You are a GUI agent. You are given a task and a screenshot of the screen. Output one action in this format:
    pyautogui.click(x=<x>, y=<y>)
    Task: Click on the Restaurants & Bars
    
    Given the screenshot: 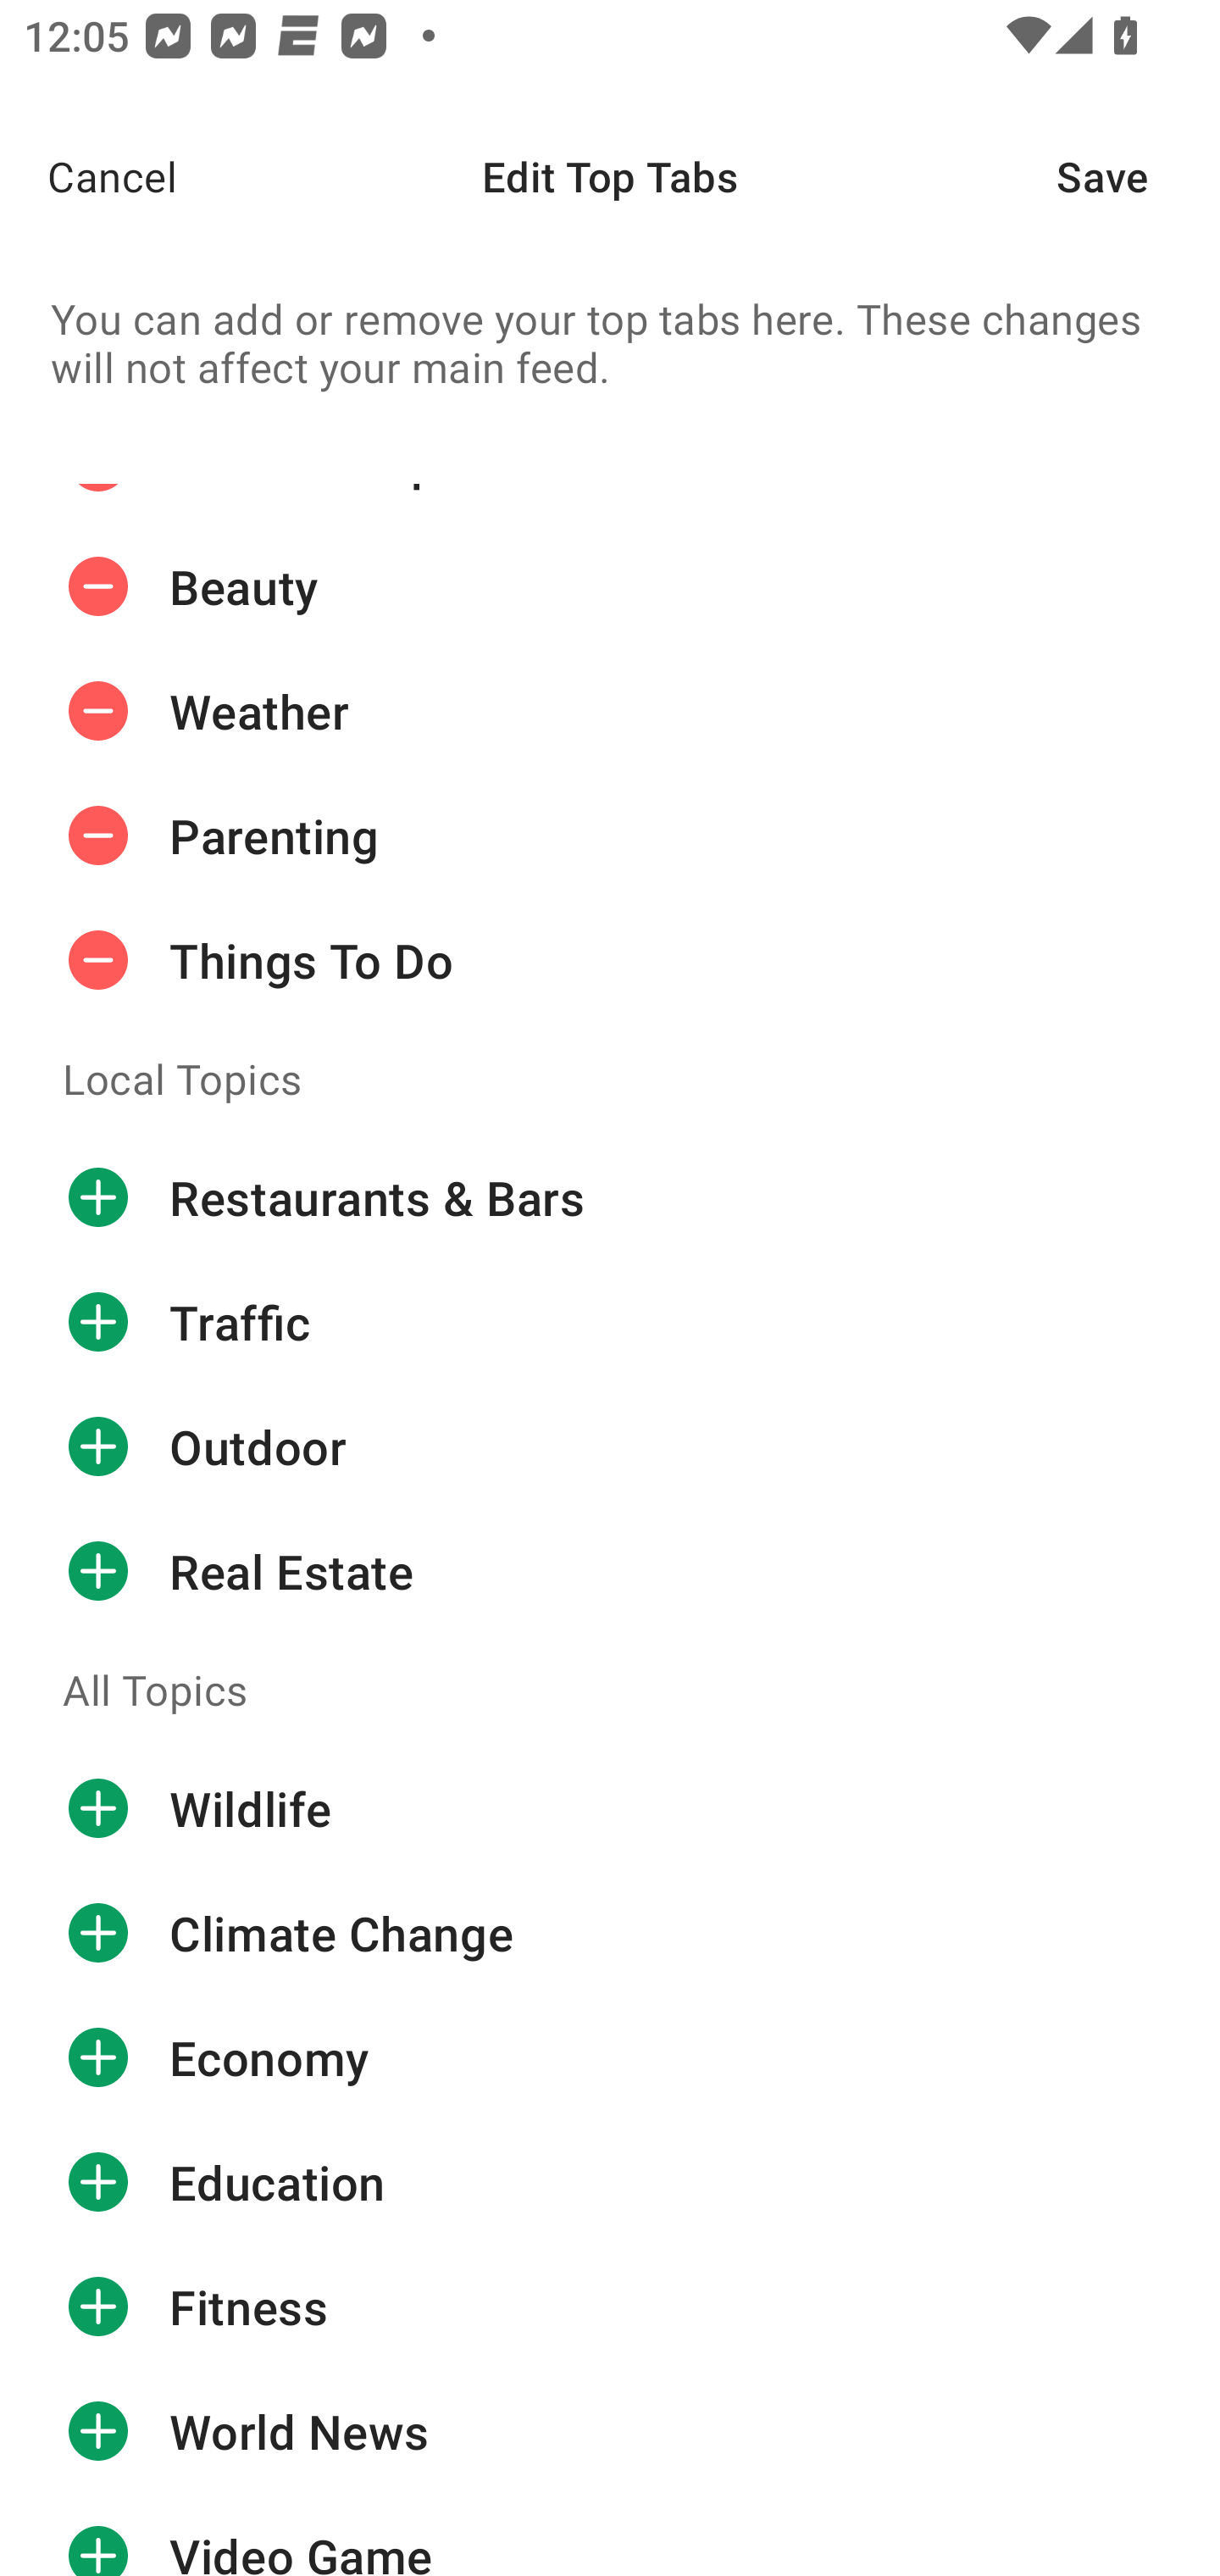 What is the action you would take?
    pyautogui.click(x=610, y=1197)
    